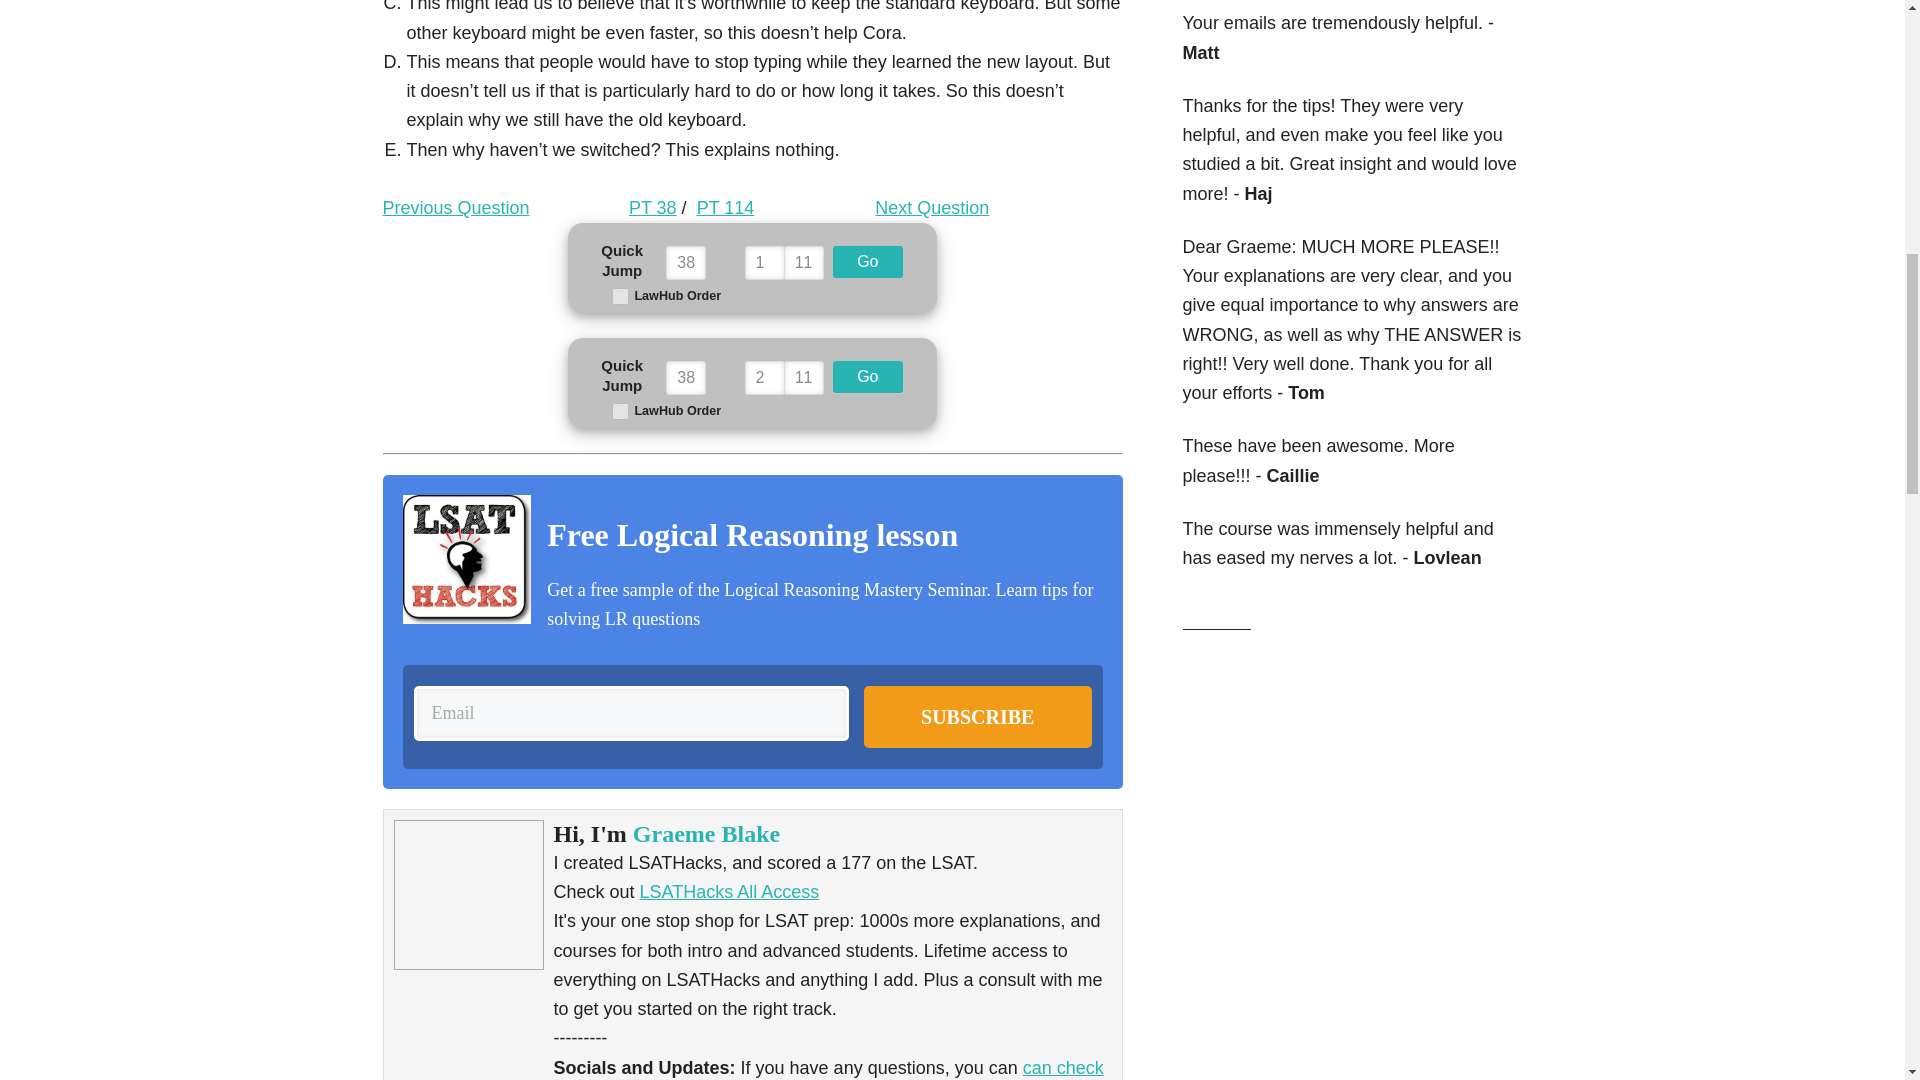 The height and width of the screenshot is (1080, 1920). What do you see at coordinates (978, 716) in the screenshot?
I see `SUBSCRIBE` at bounding box center [978, 716].